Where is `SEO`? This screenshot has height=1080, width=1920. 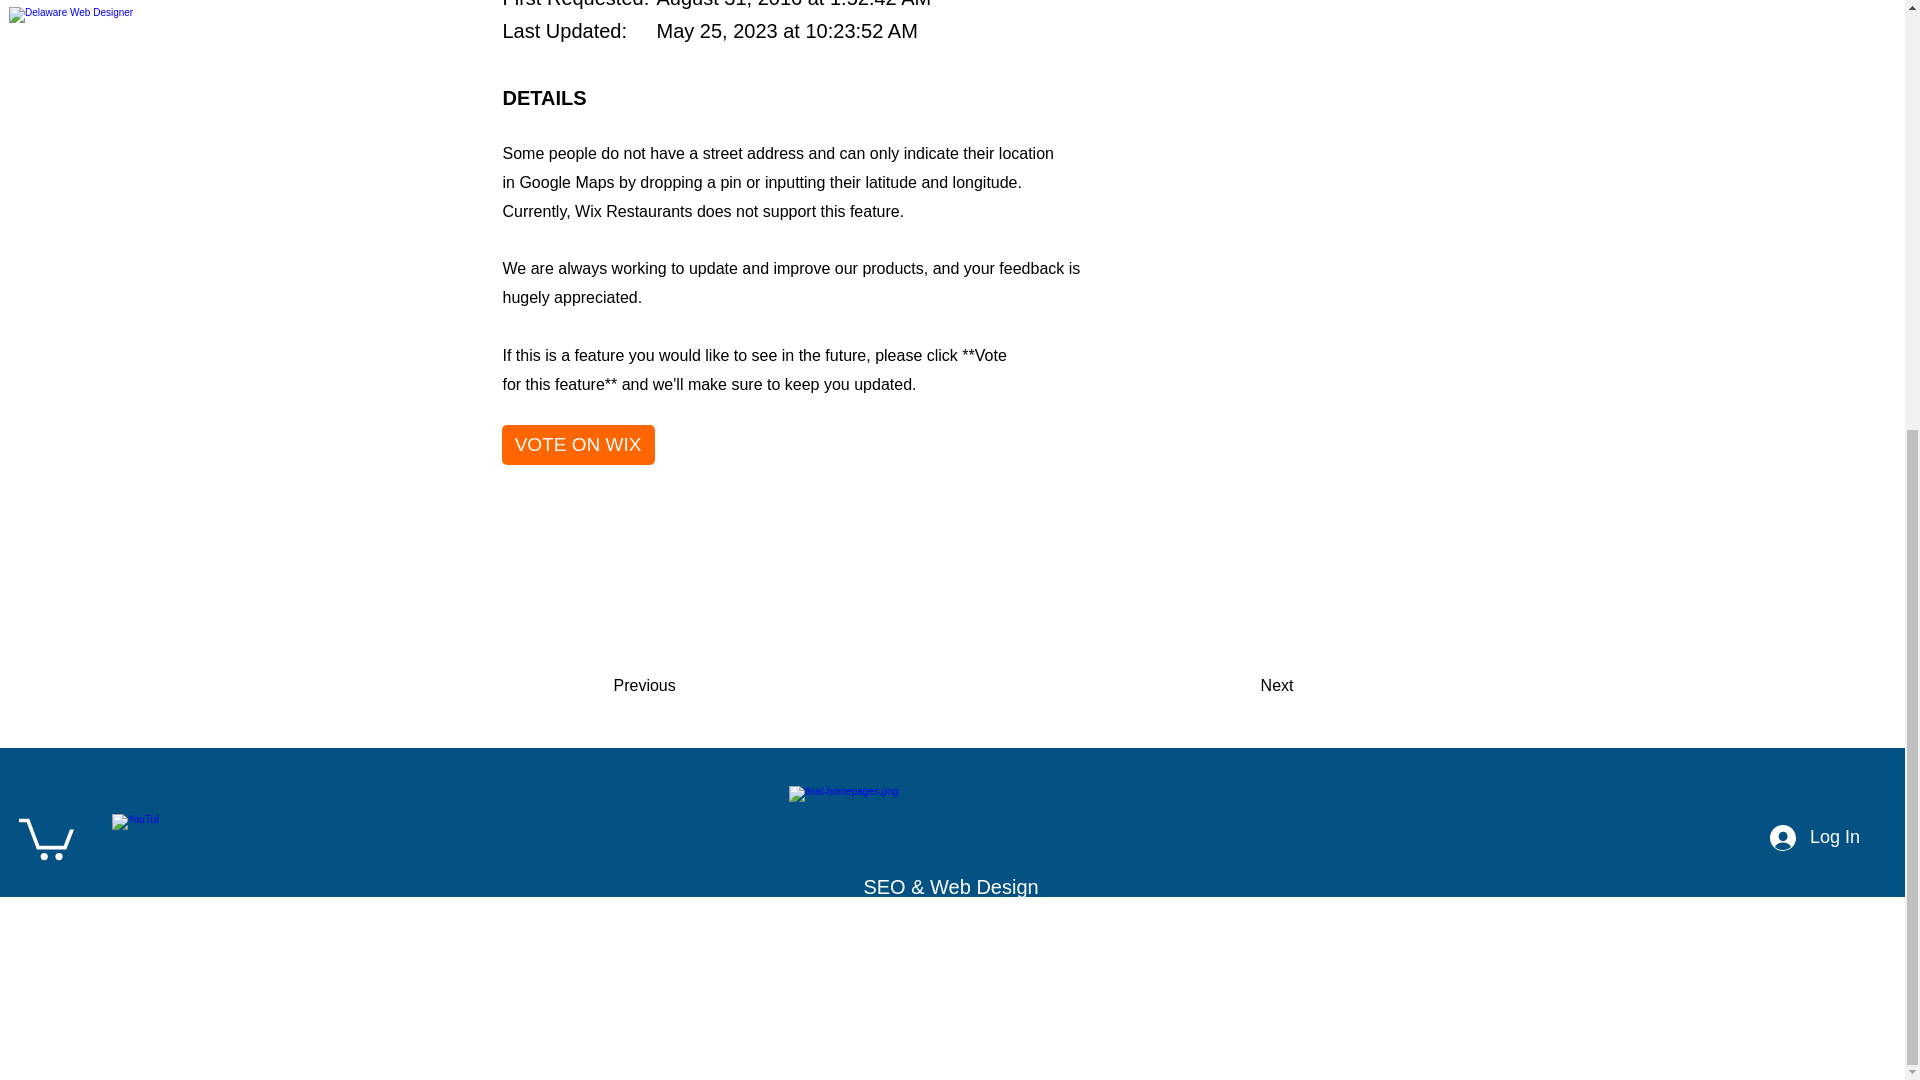
SEO is located at coordinates (528, 956).